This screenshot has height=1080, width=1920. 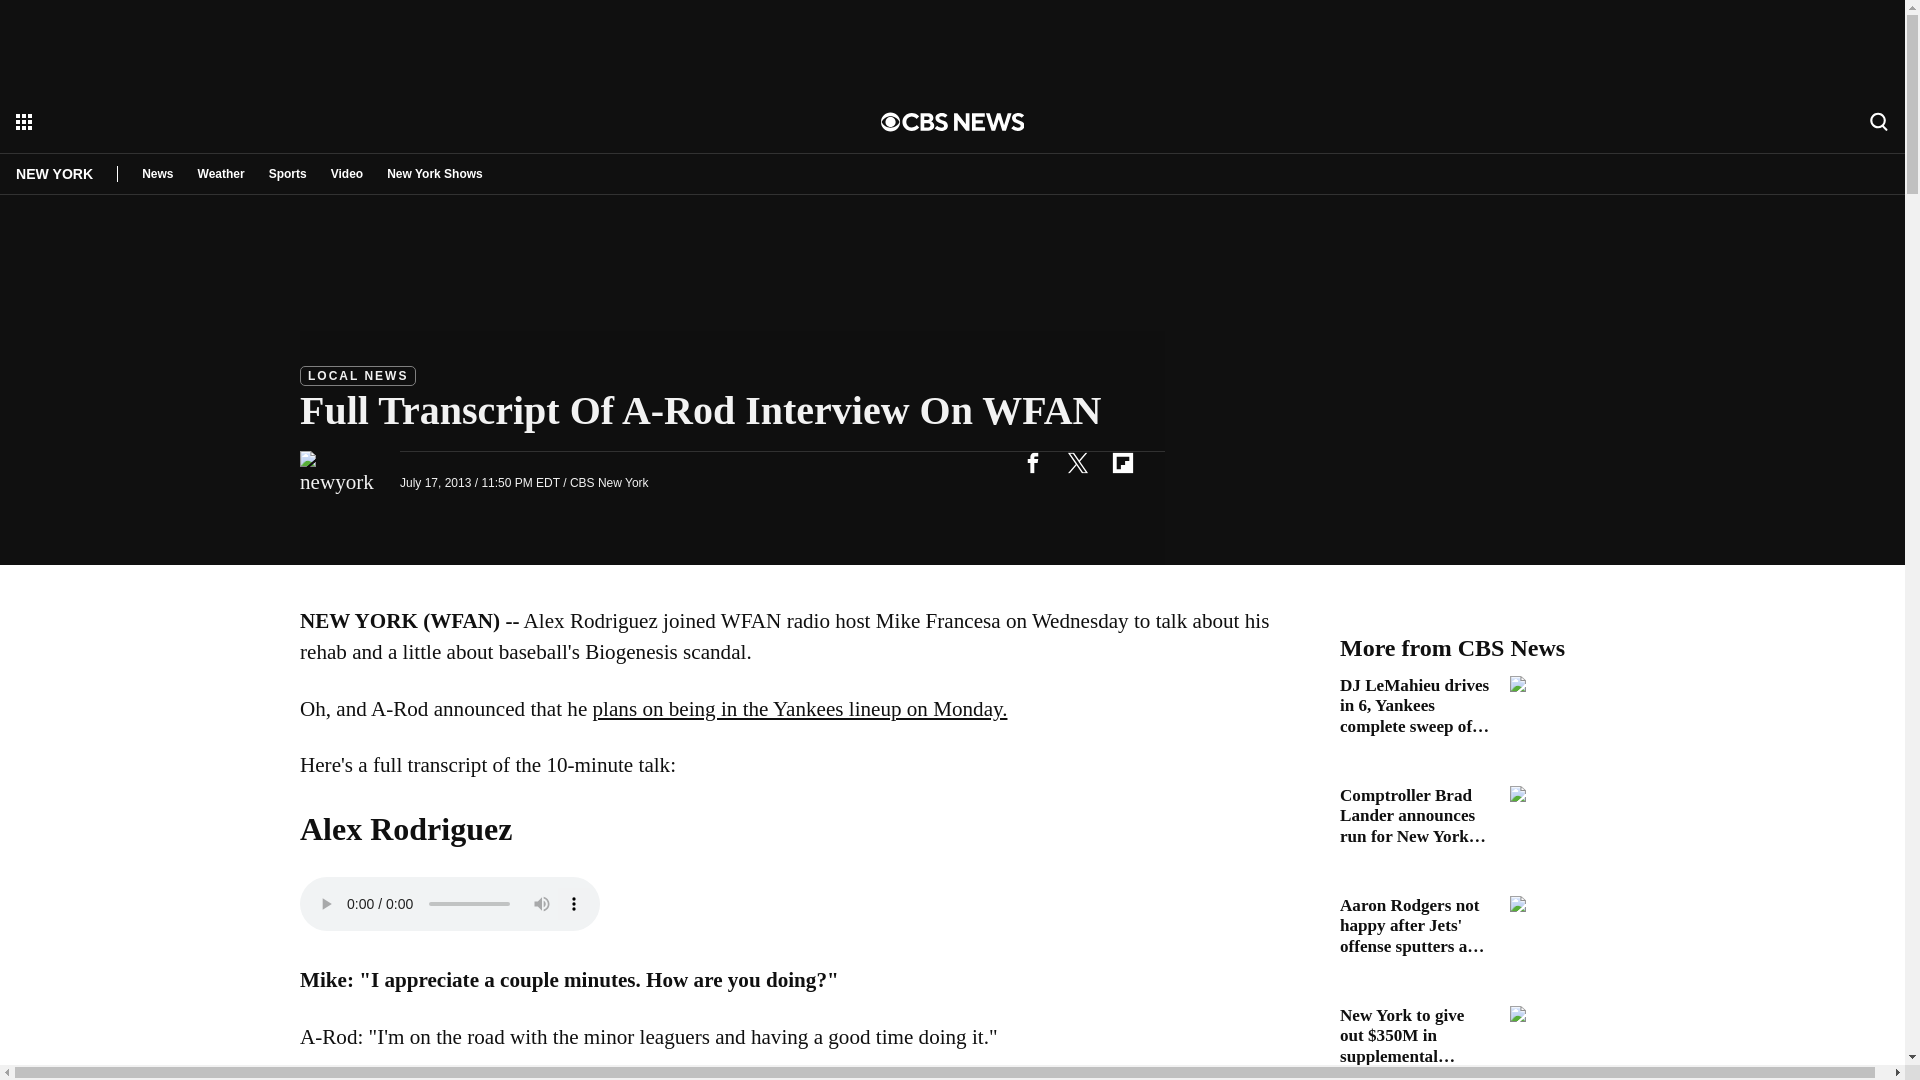 I want to click on facebook, so click(x=1032, y=462).